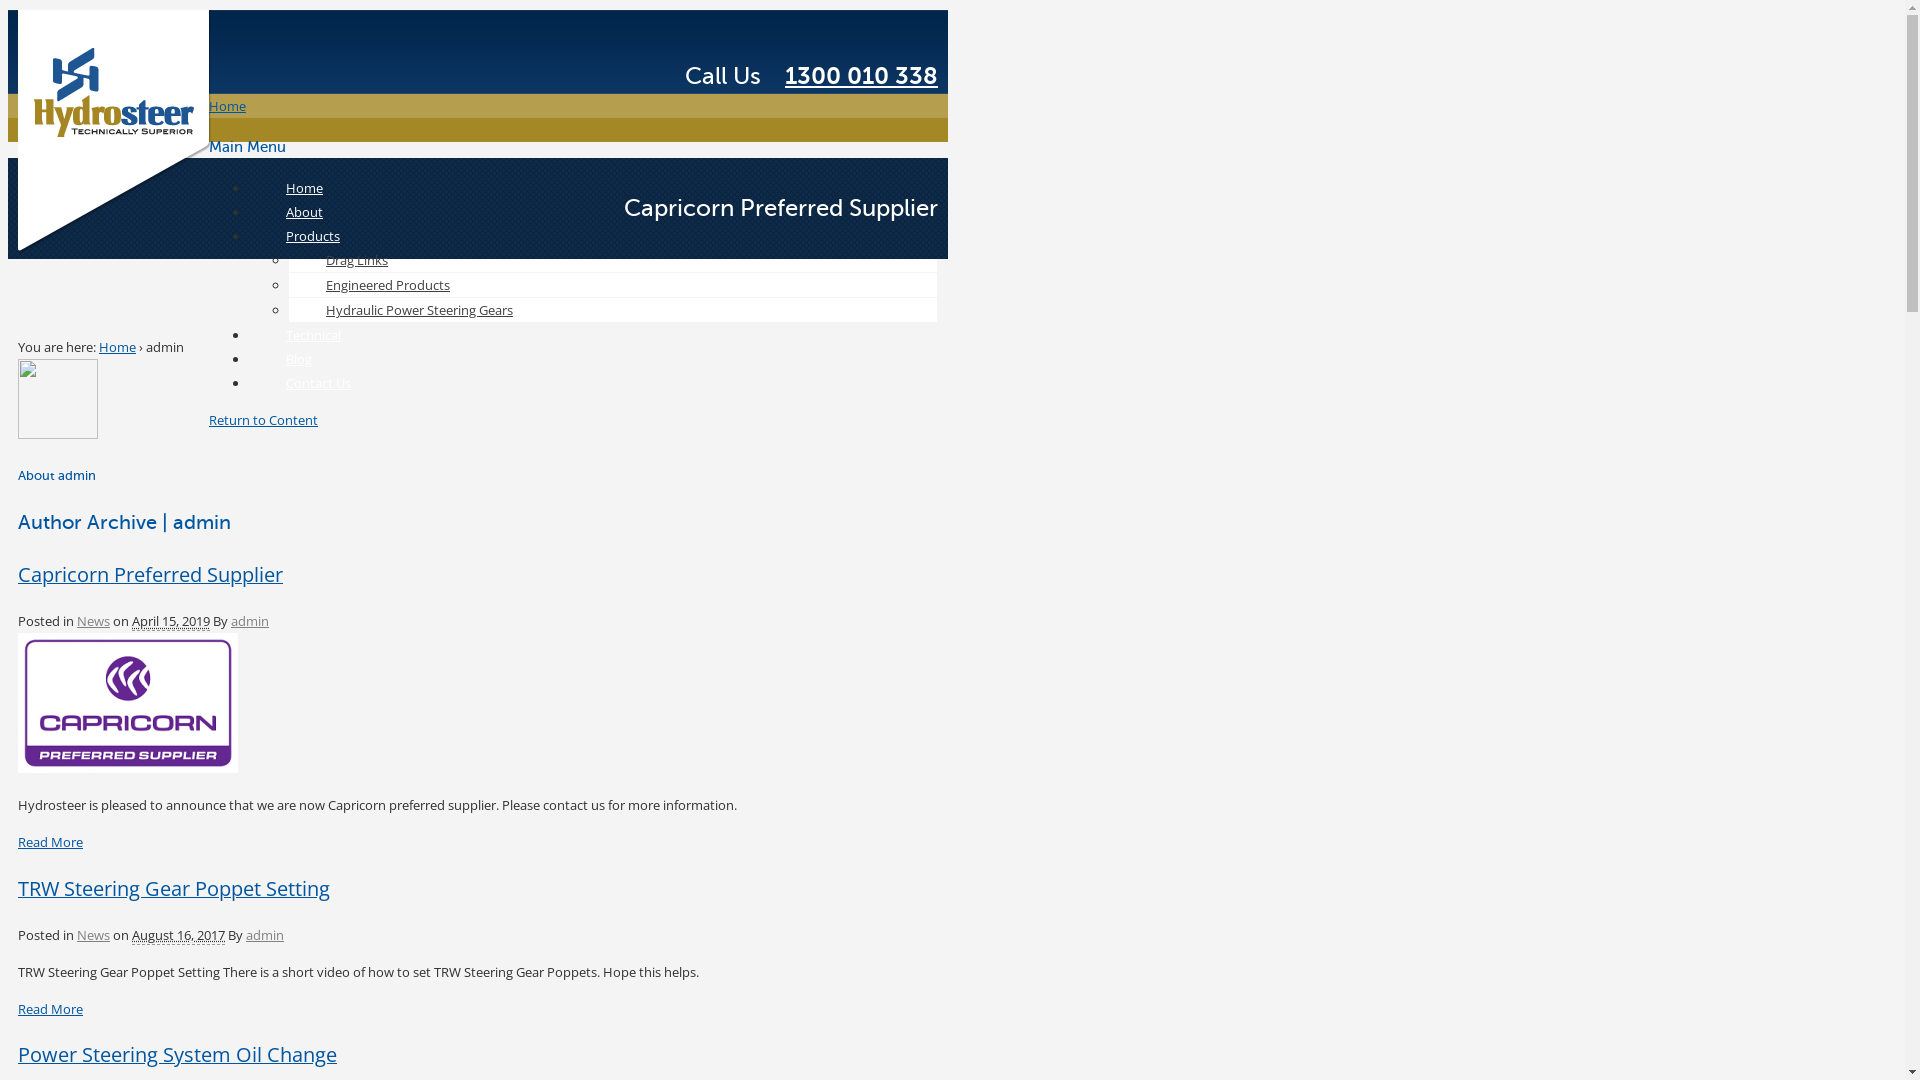 This screenshot has width=1920, height=1080. I want to click on Capricorn Preferred Supplier, so click(128, 768).